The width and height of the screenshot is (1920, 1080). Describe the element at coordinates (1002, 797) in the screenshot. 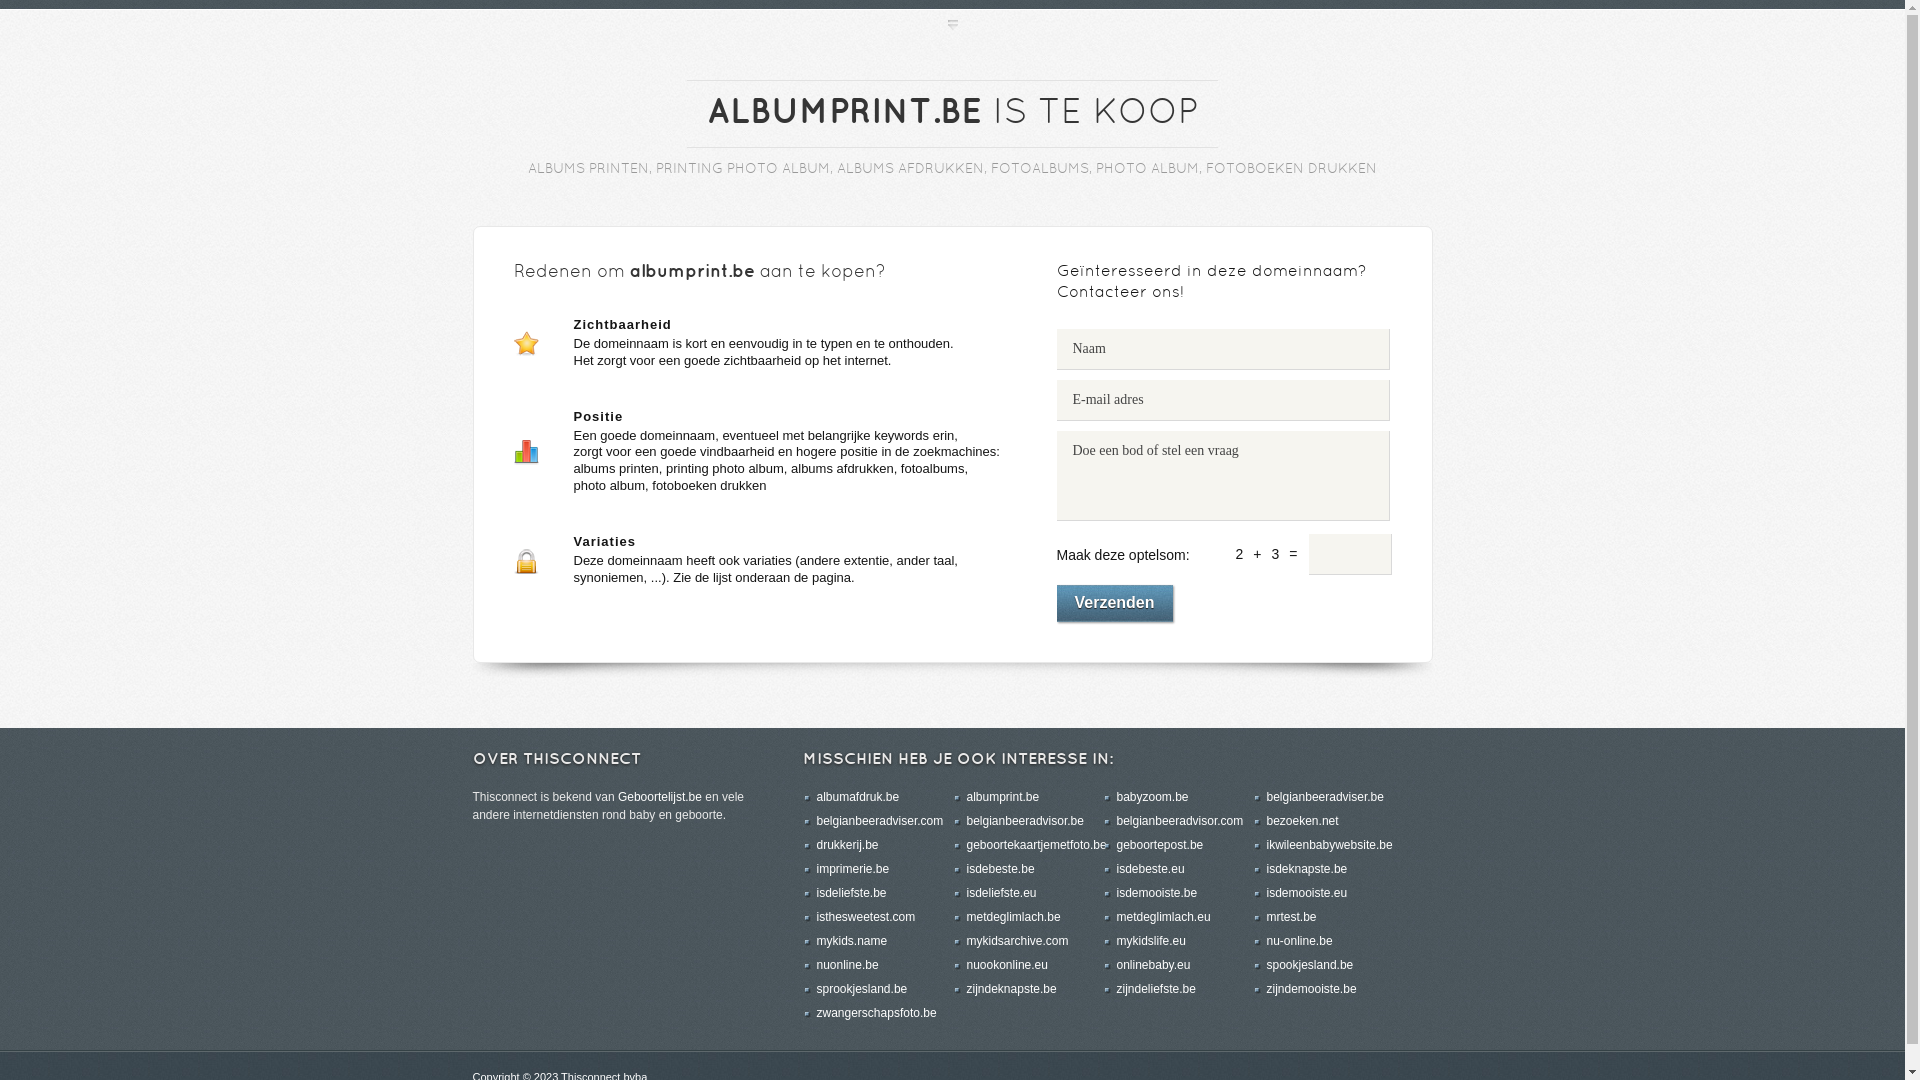

I see `albumprint.be` at that location.